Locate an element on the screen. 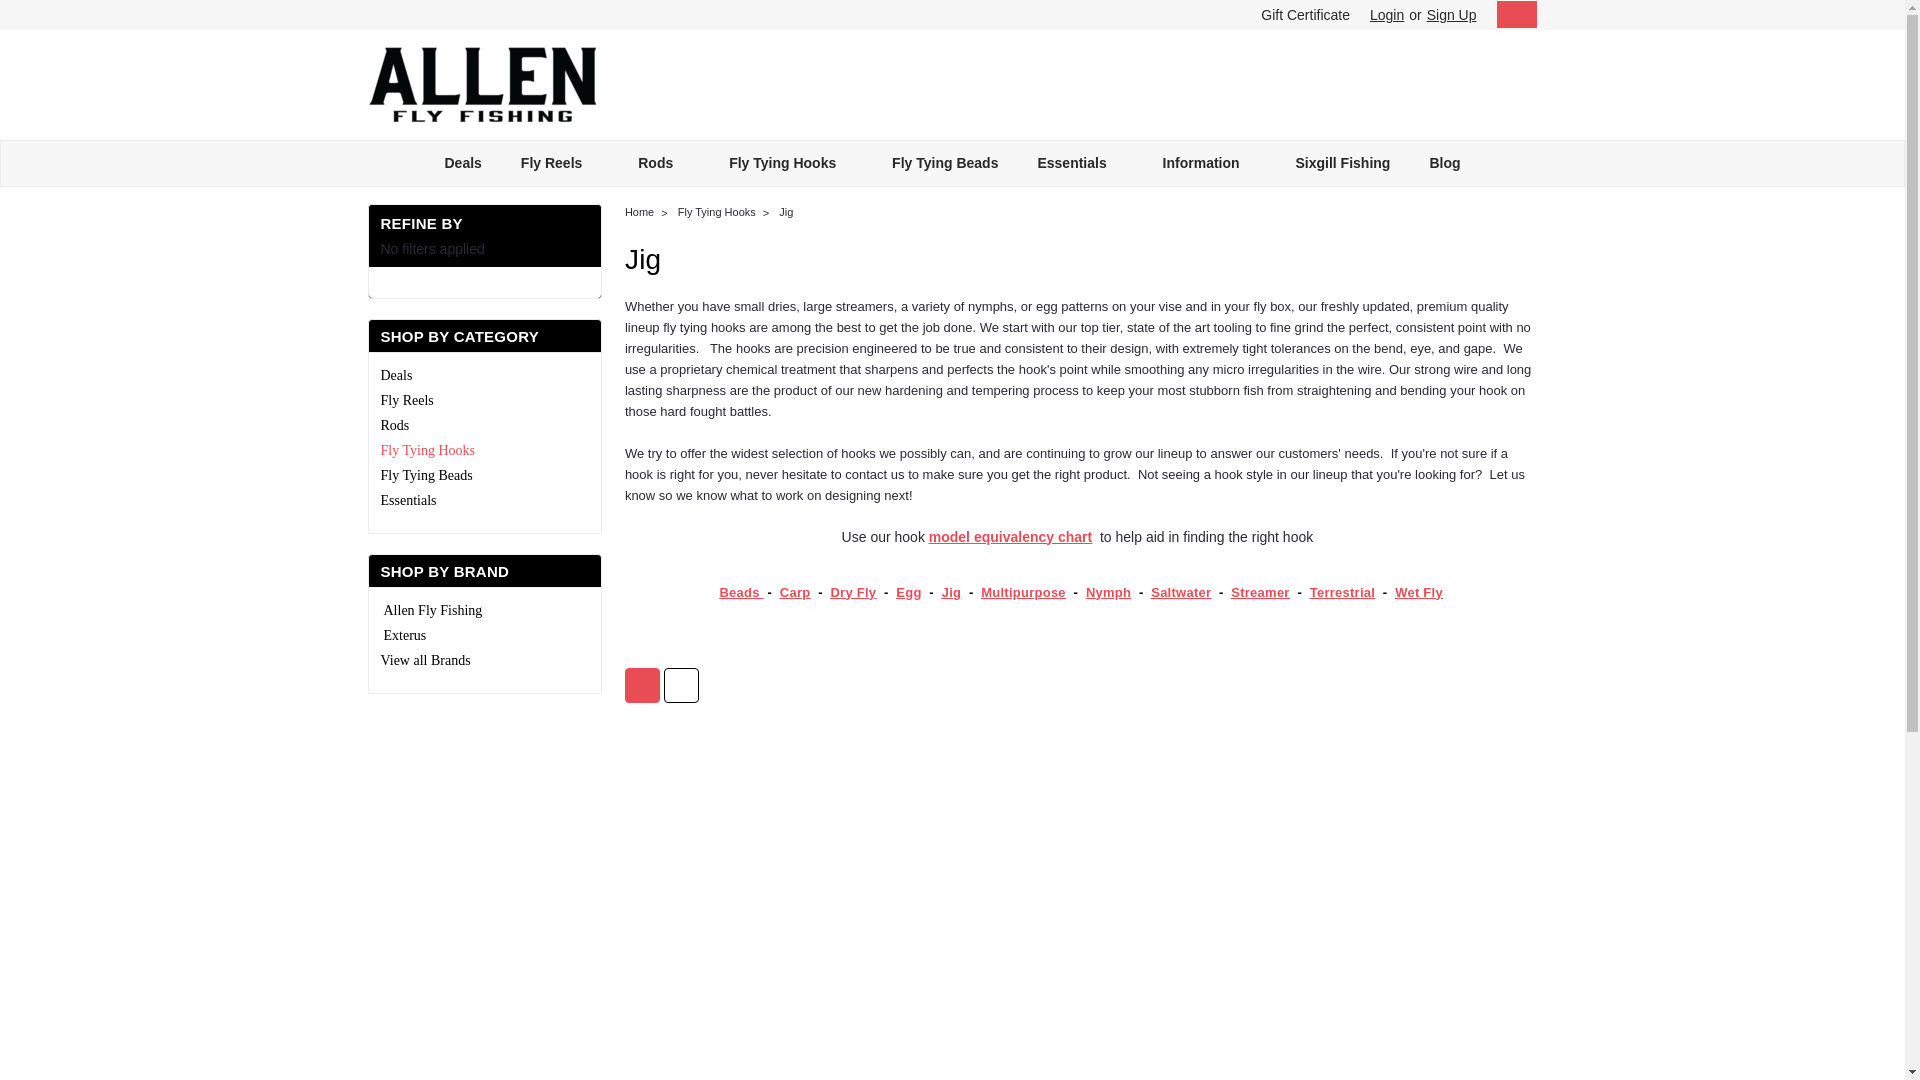  Login is located at coordinates (1386, 15).